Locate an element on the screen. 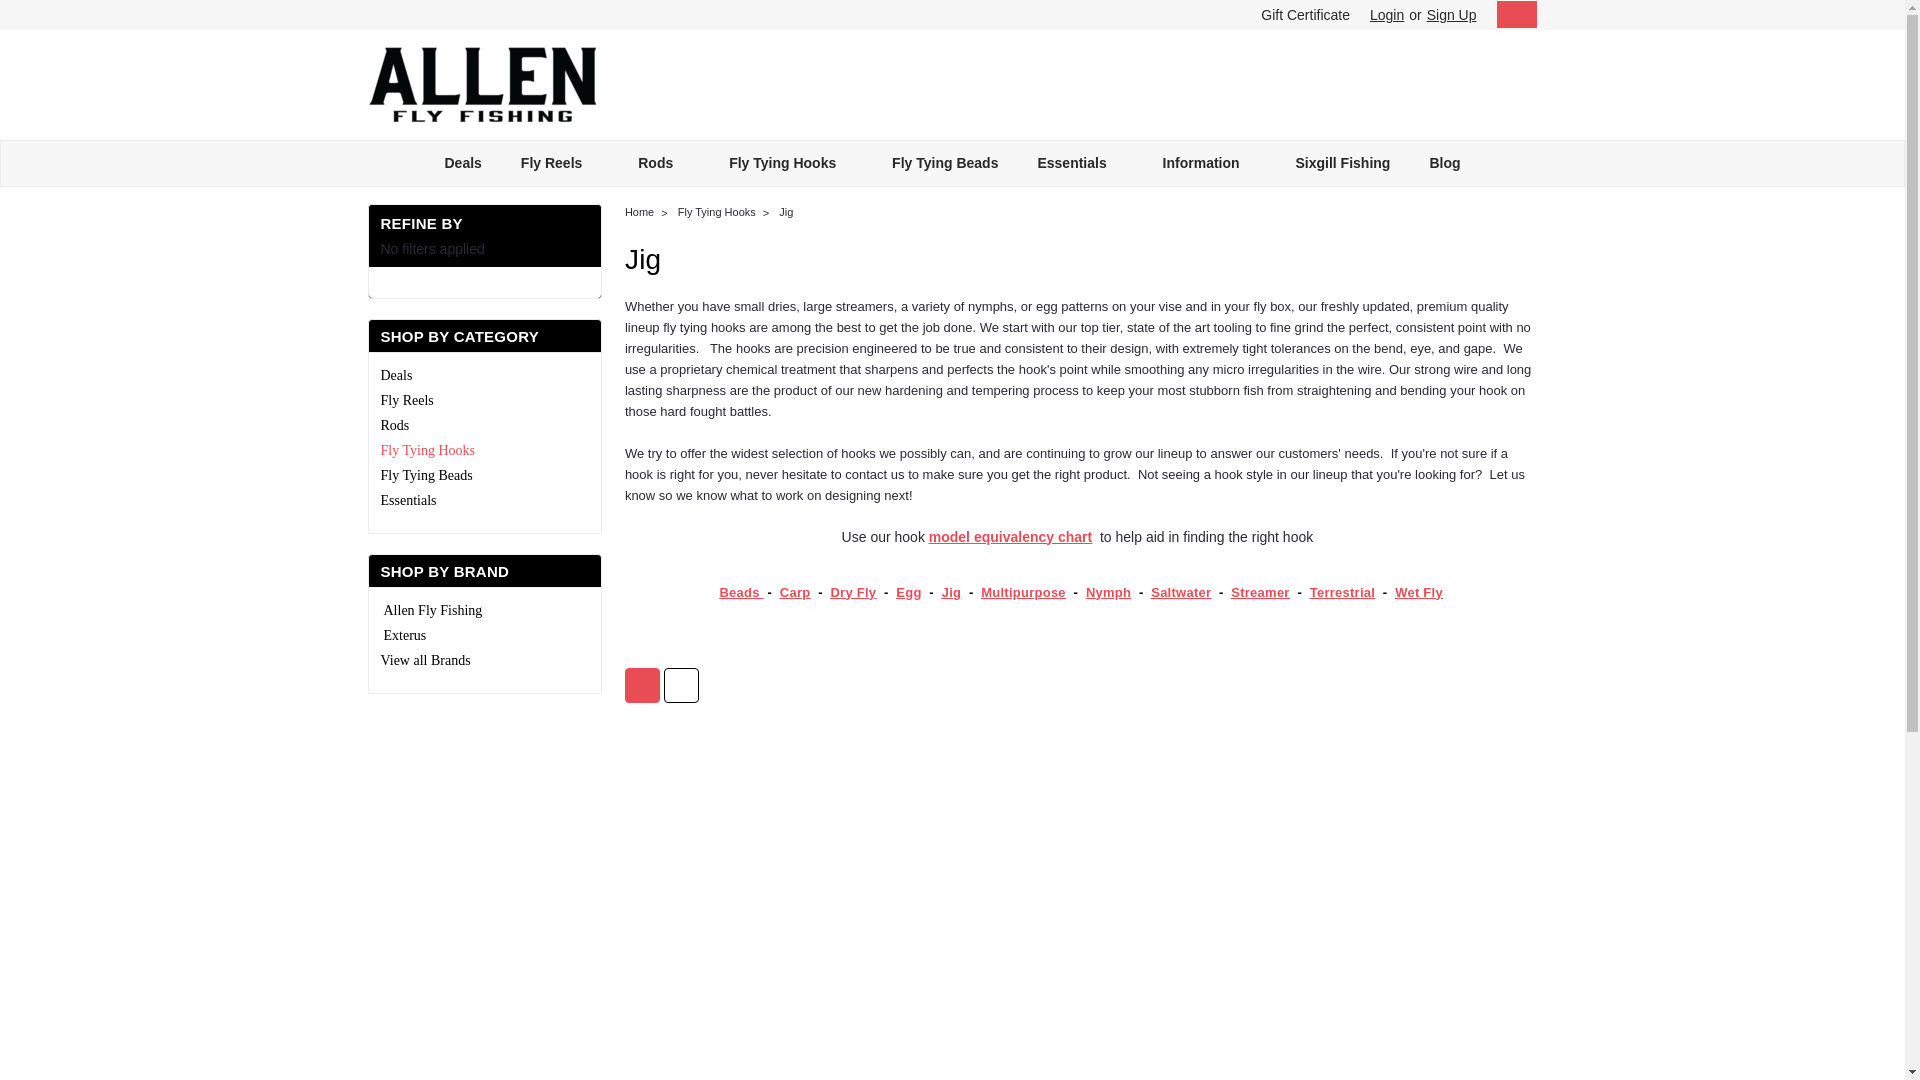  Login is located at coordinates (1386, 15).